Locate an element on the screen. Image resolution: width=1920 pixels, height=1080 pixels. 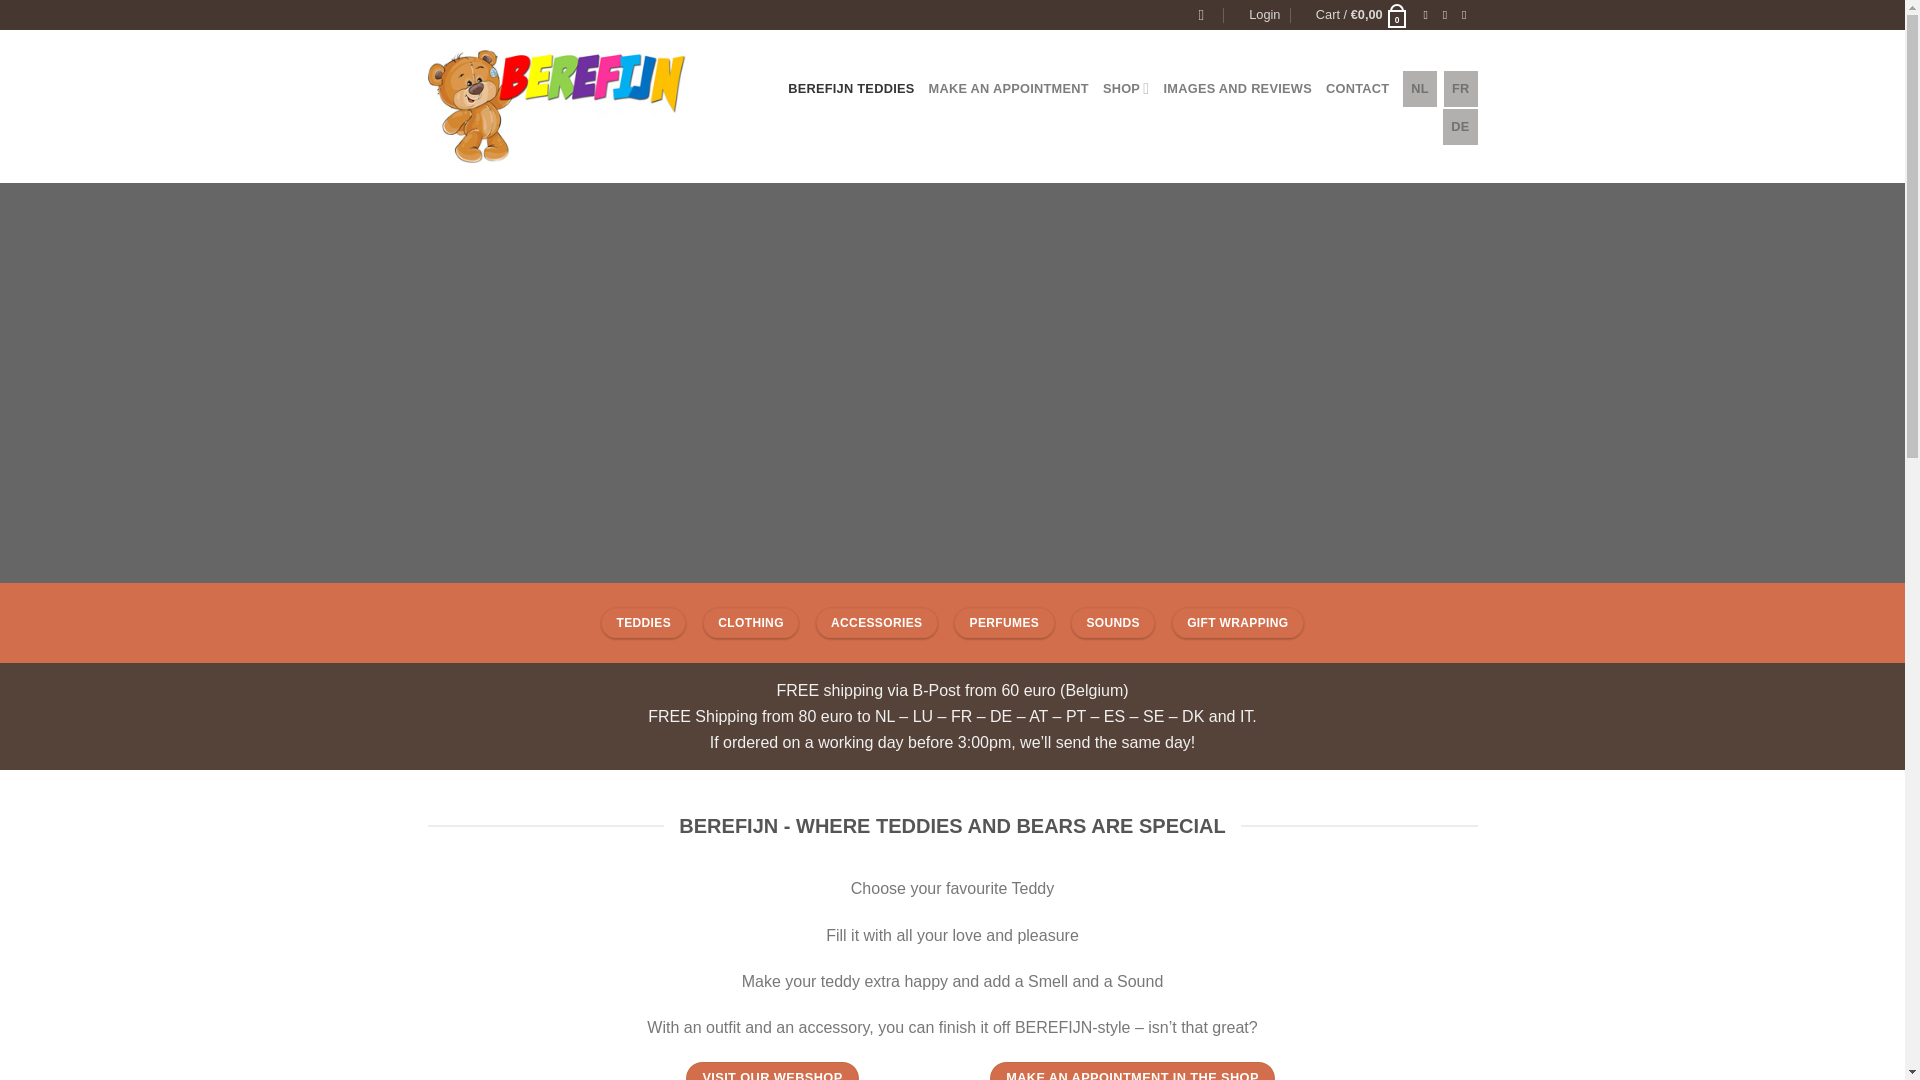
FR is located at coordinates (1460, 88).